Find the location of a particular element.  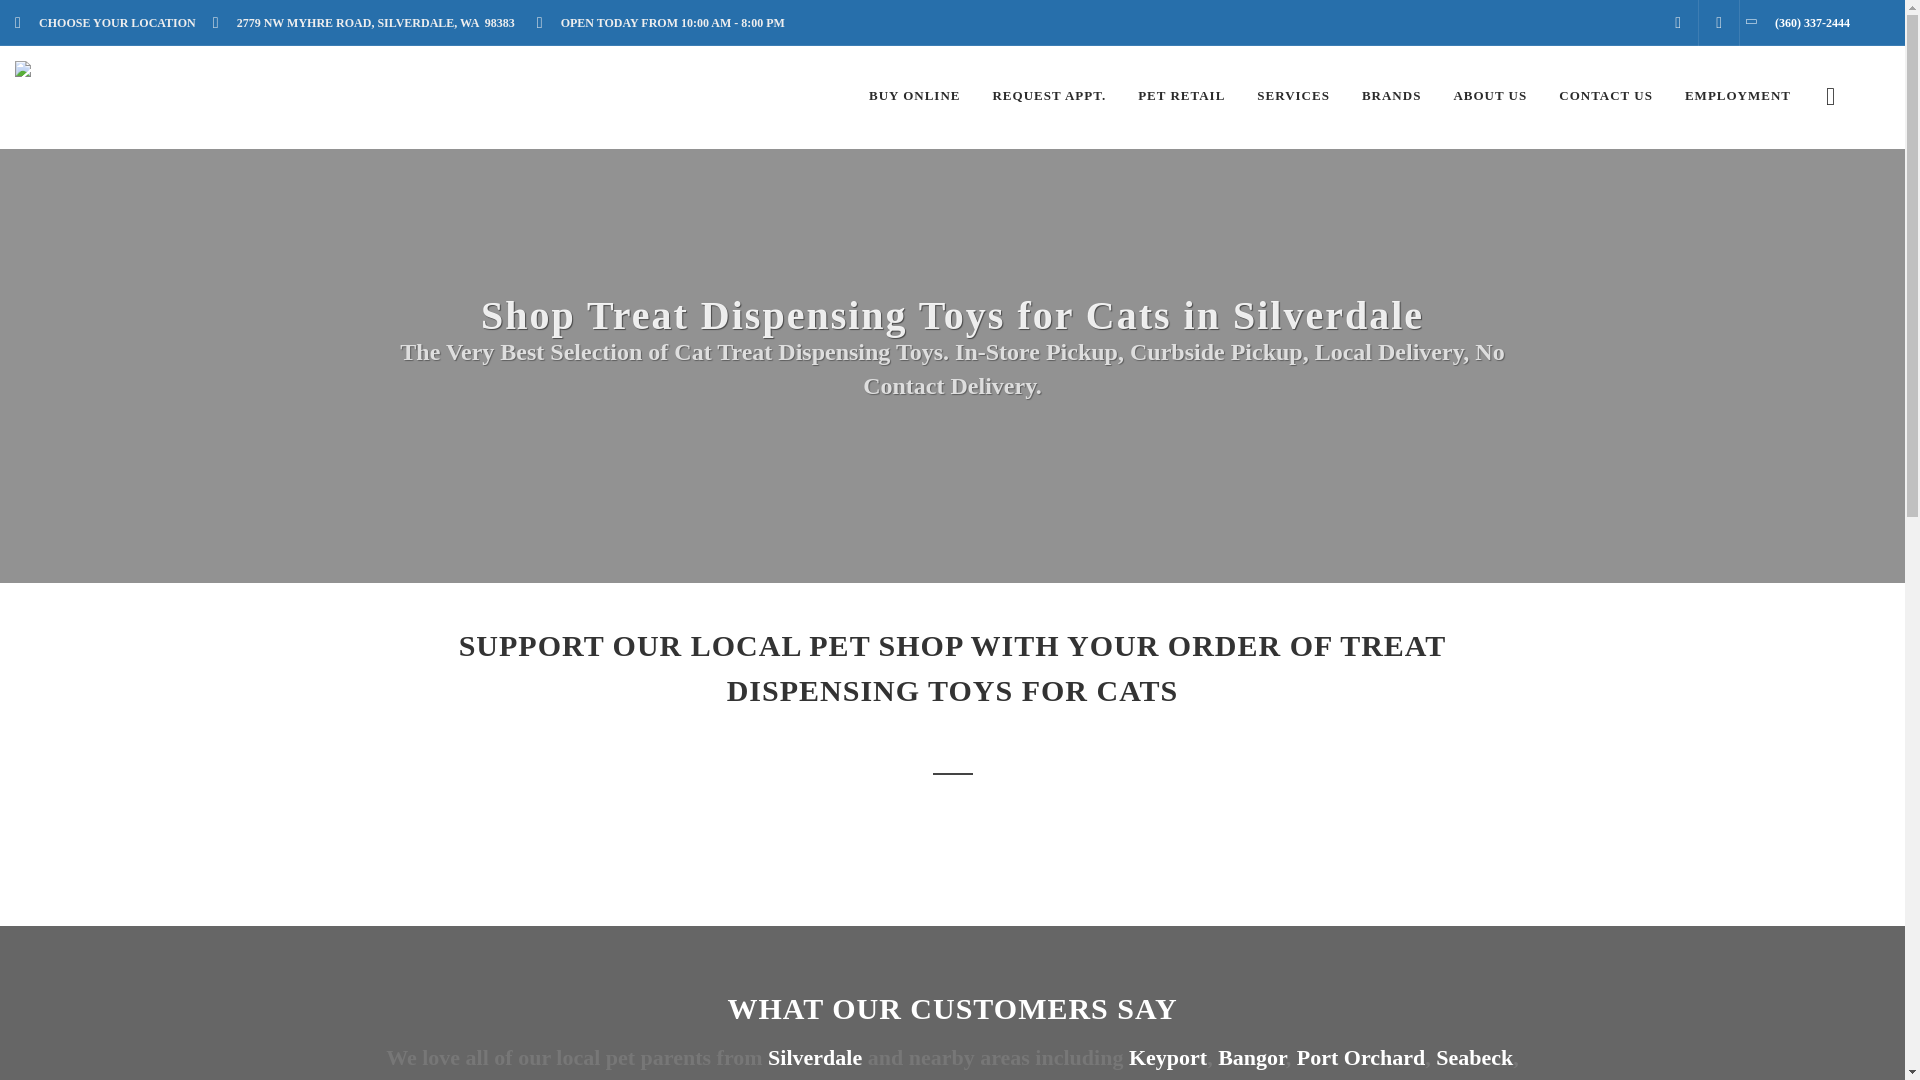

Naturally 4 Paws Buy Online Near Silverdale is located at coordinates (914, 96).